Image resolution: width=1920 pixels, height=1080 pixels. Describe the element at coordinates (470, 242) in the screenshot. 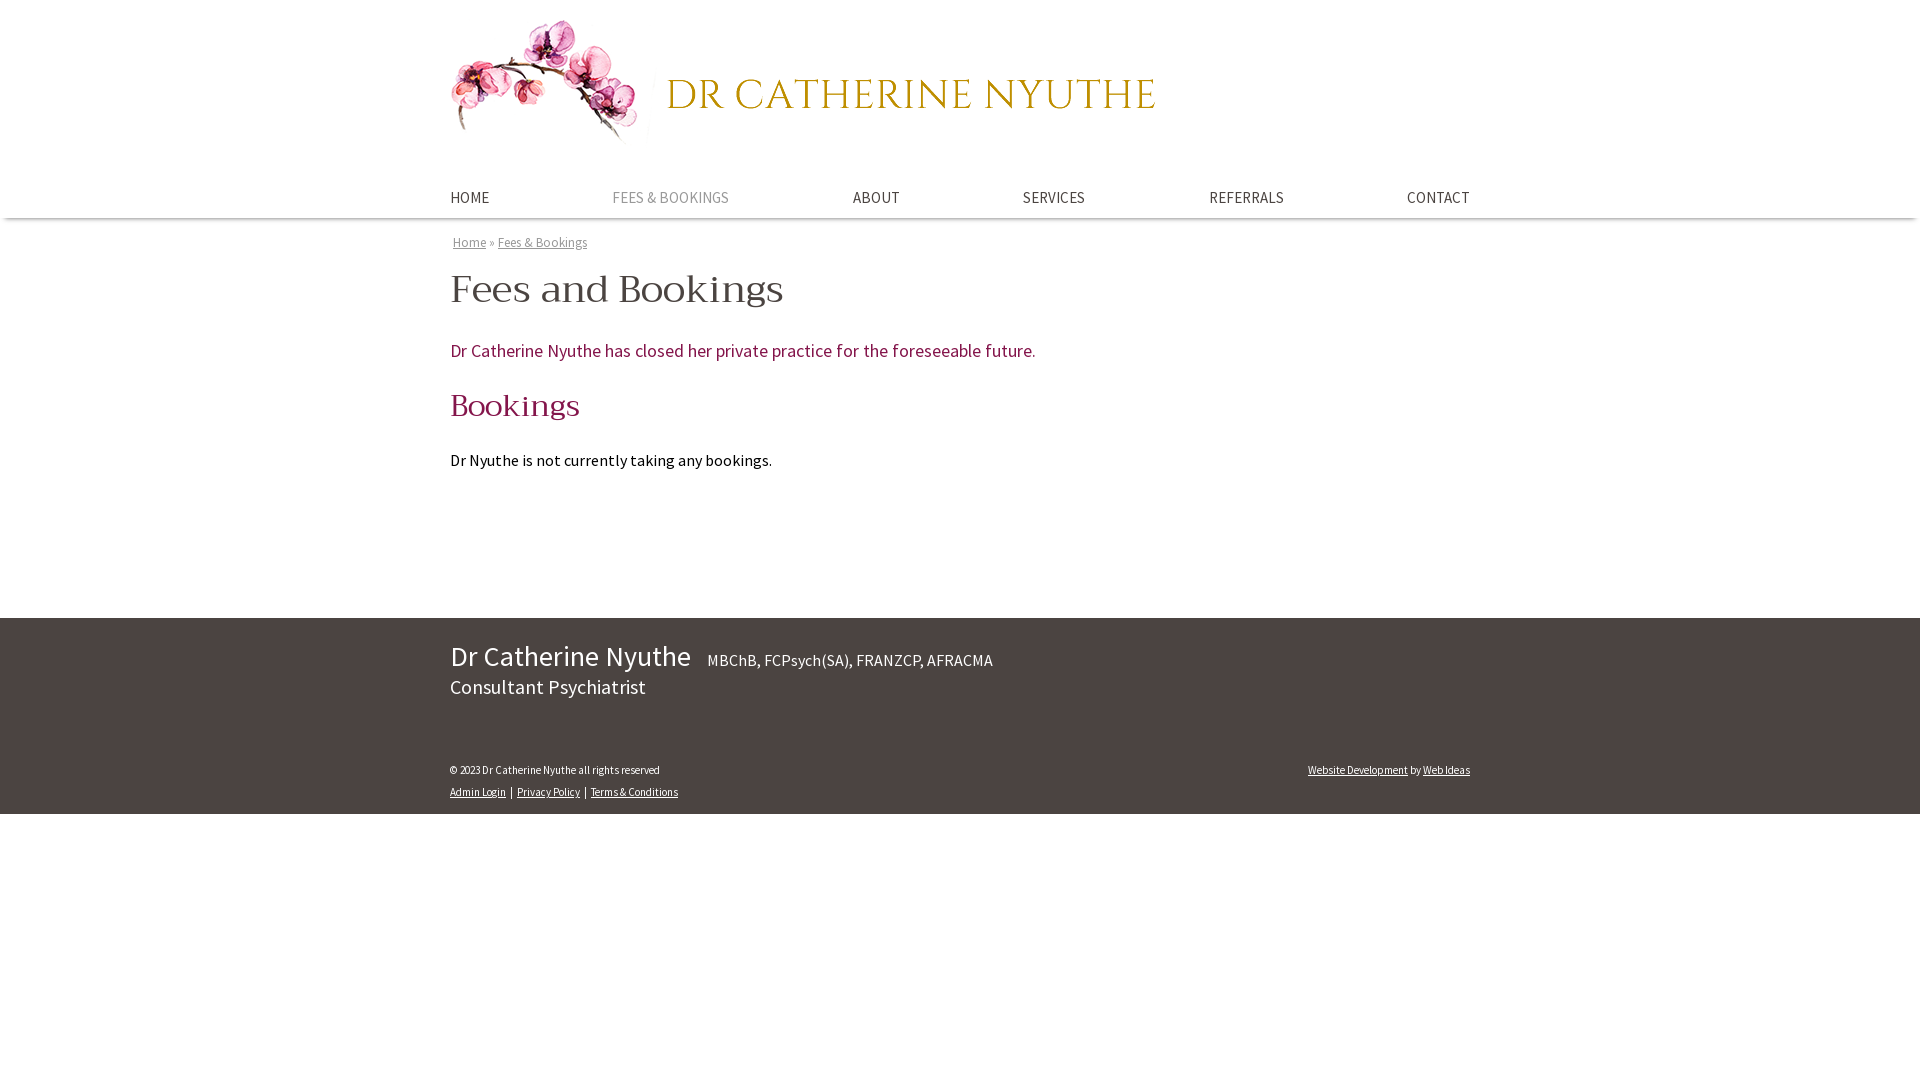

I see `Home` at that location.